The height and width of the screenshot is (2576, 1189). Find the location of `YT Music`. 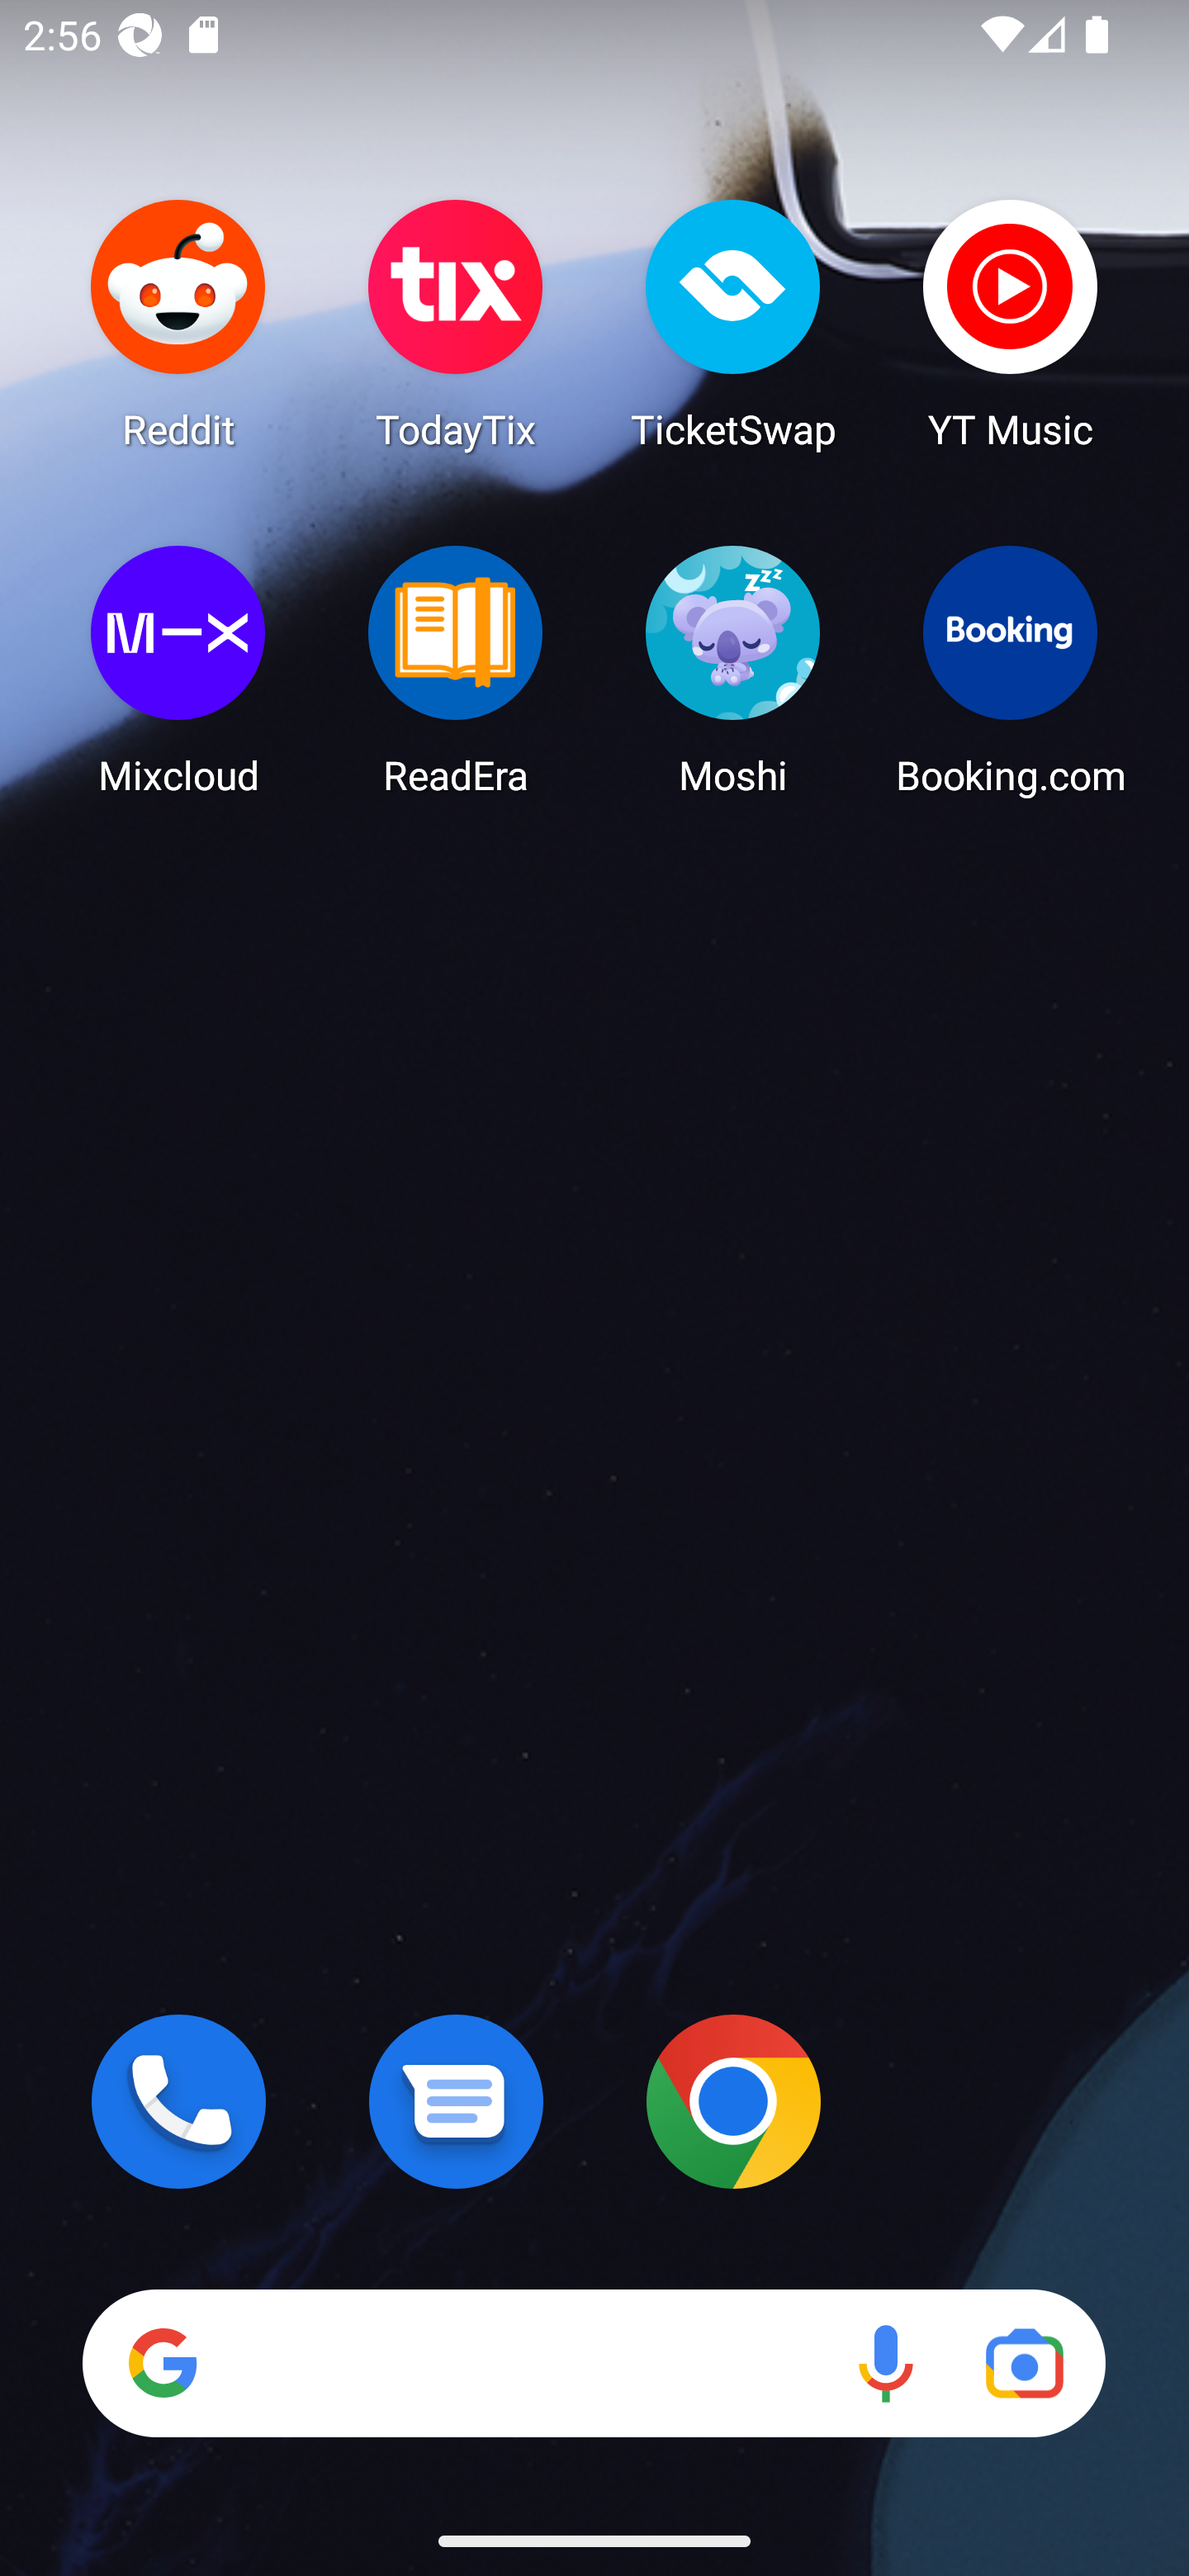

YT Music is located at coordinates (1011, 324).